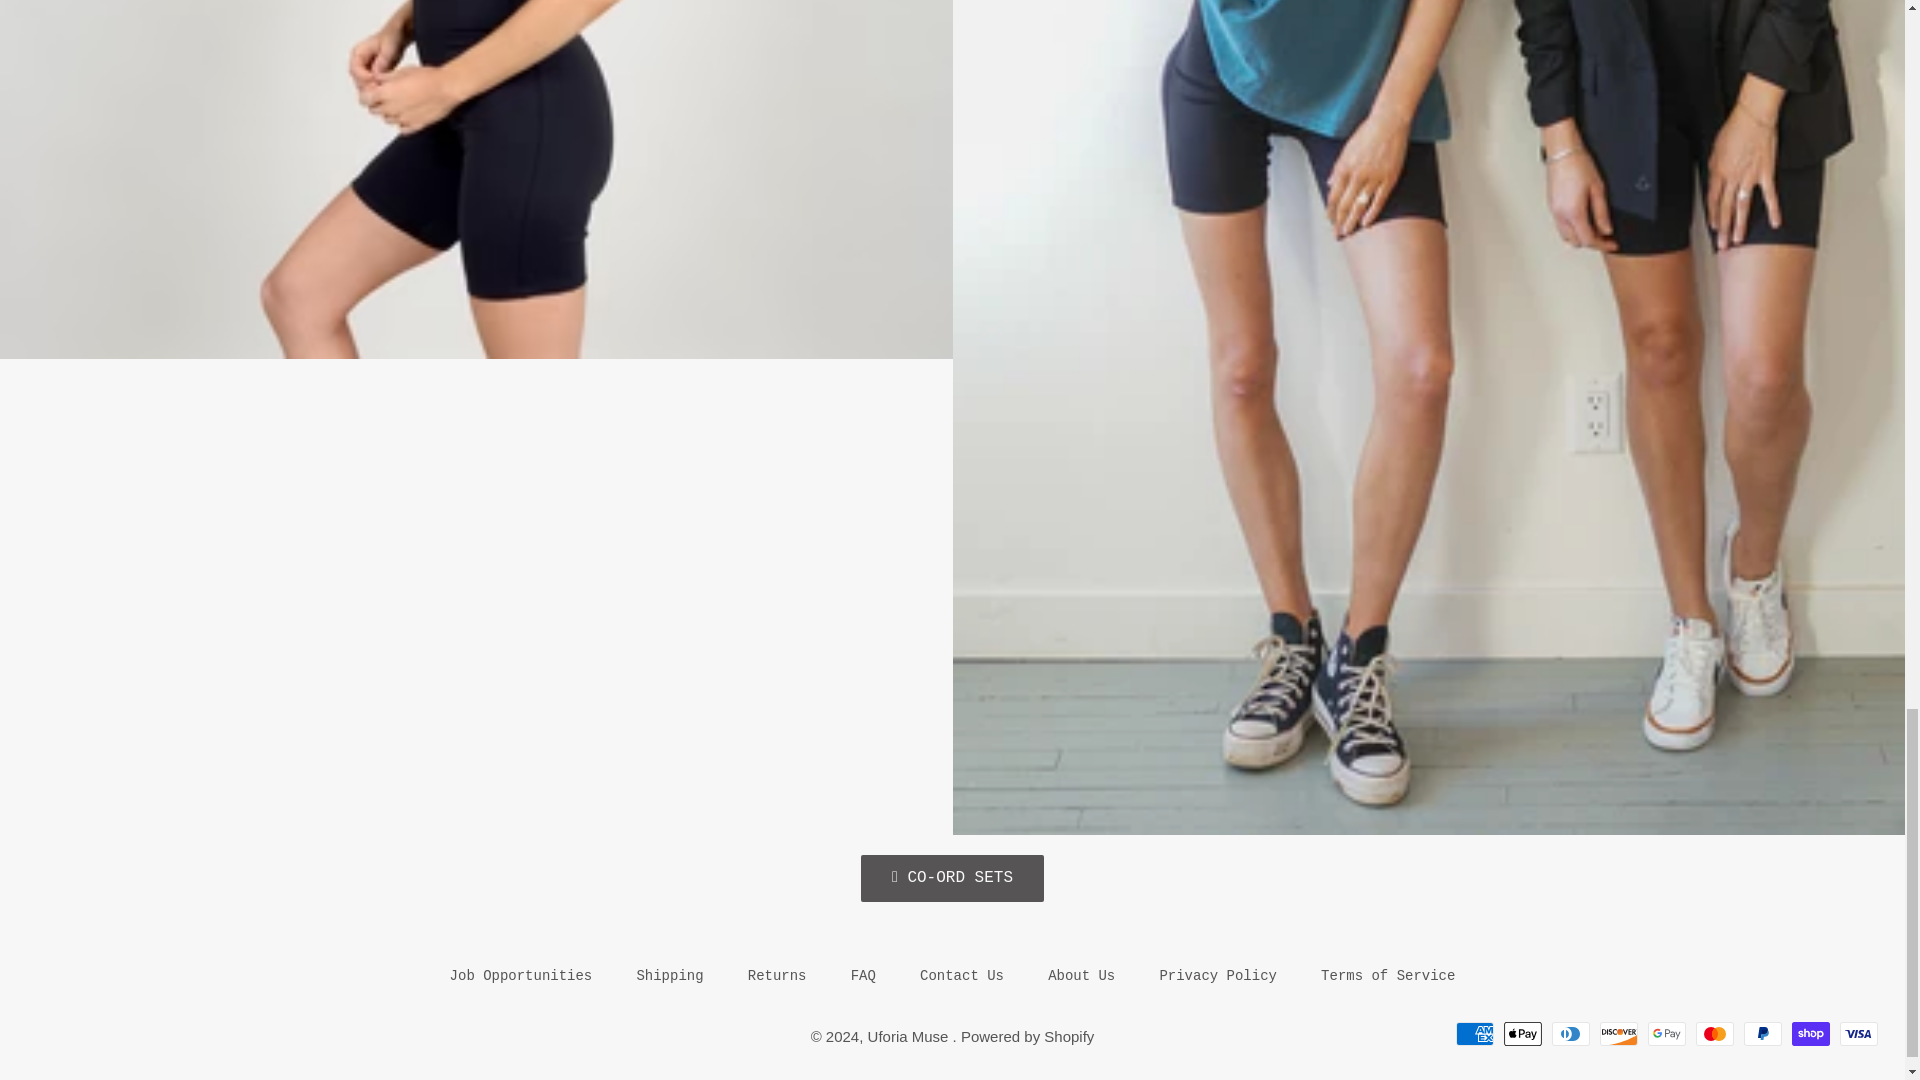 The image size is (1920, 1080). Describe the element at coordinates (1474, 1034) in the screenshot. I see `American Express` at that location.